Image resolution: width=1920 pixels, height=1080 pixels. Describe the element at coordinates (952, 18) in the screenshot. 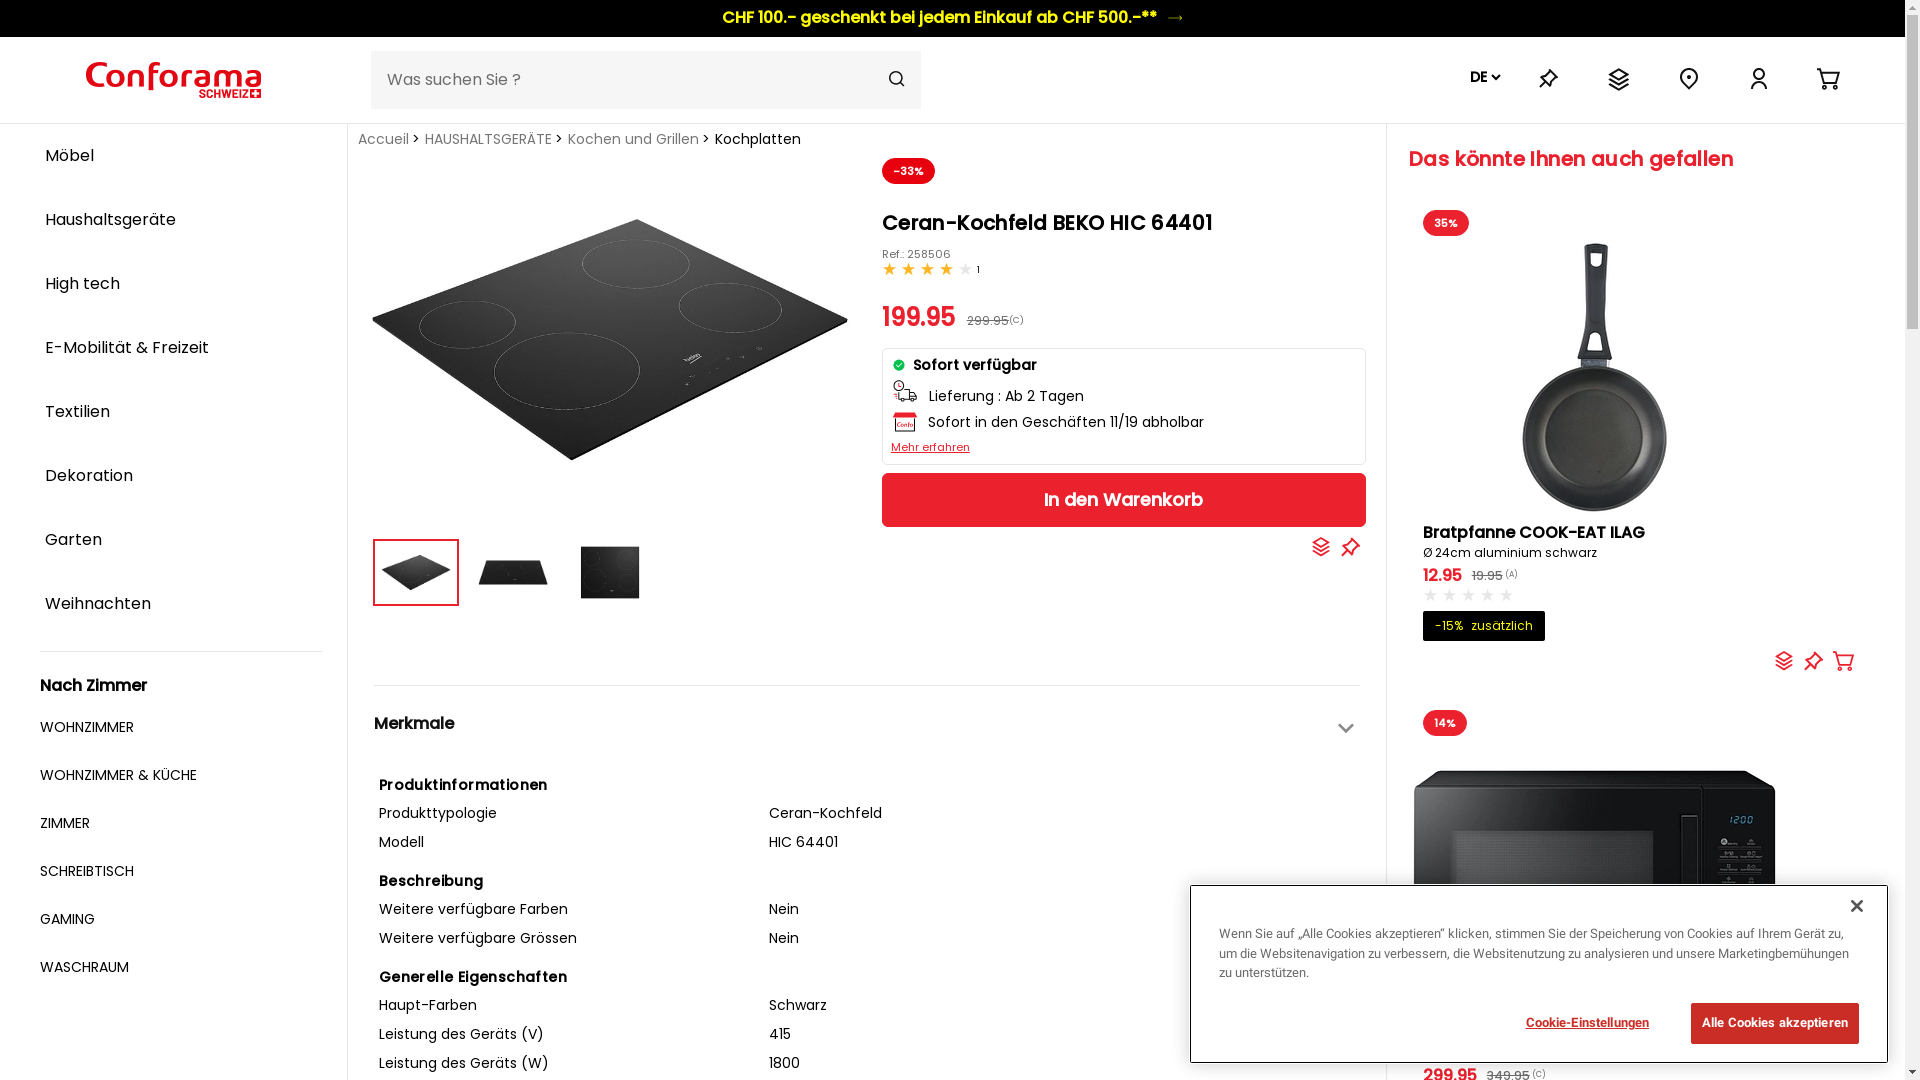

I see `CHF 100.- geschenkt bei jedem Einkauf ab CHF 500.-**` at that location.